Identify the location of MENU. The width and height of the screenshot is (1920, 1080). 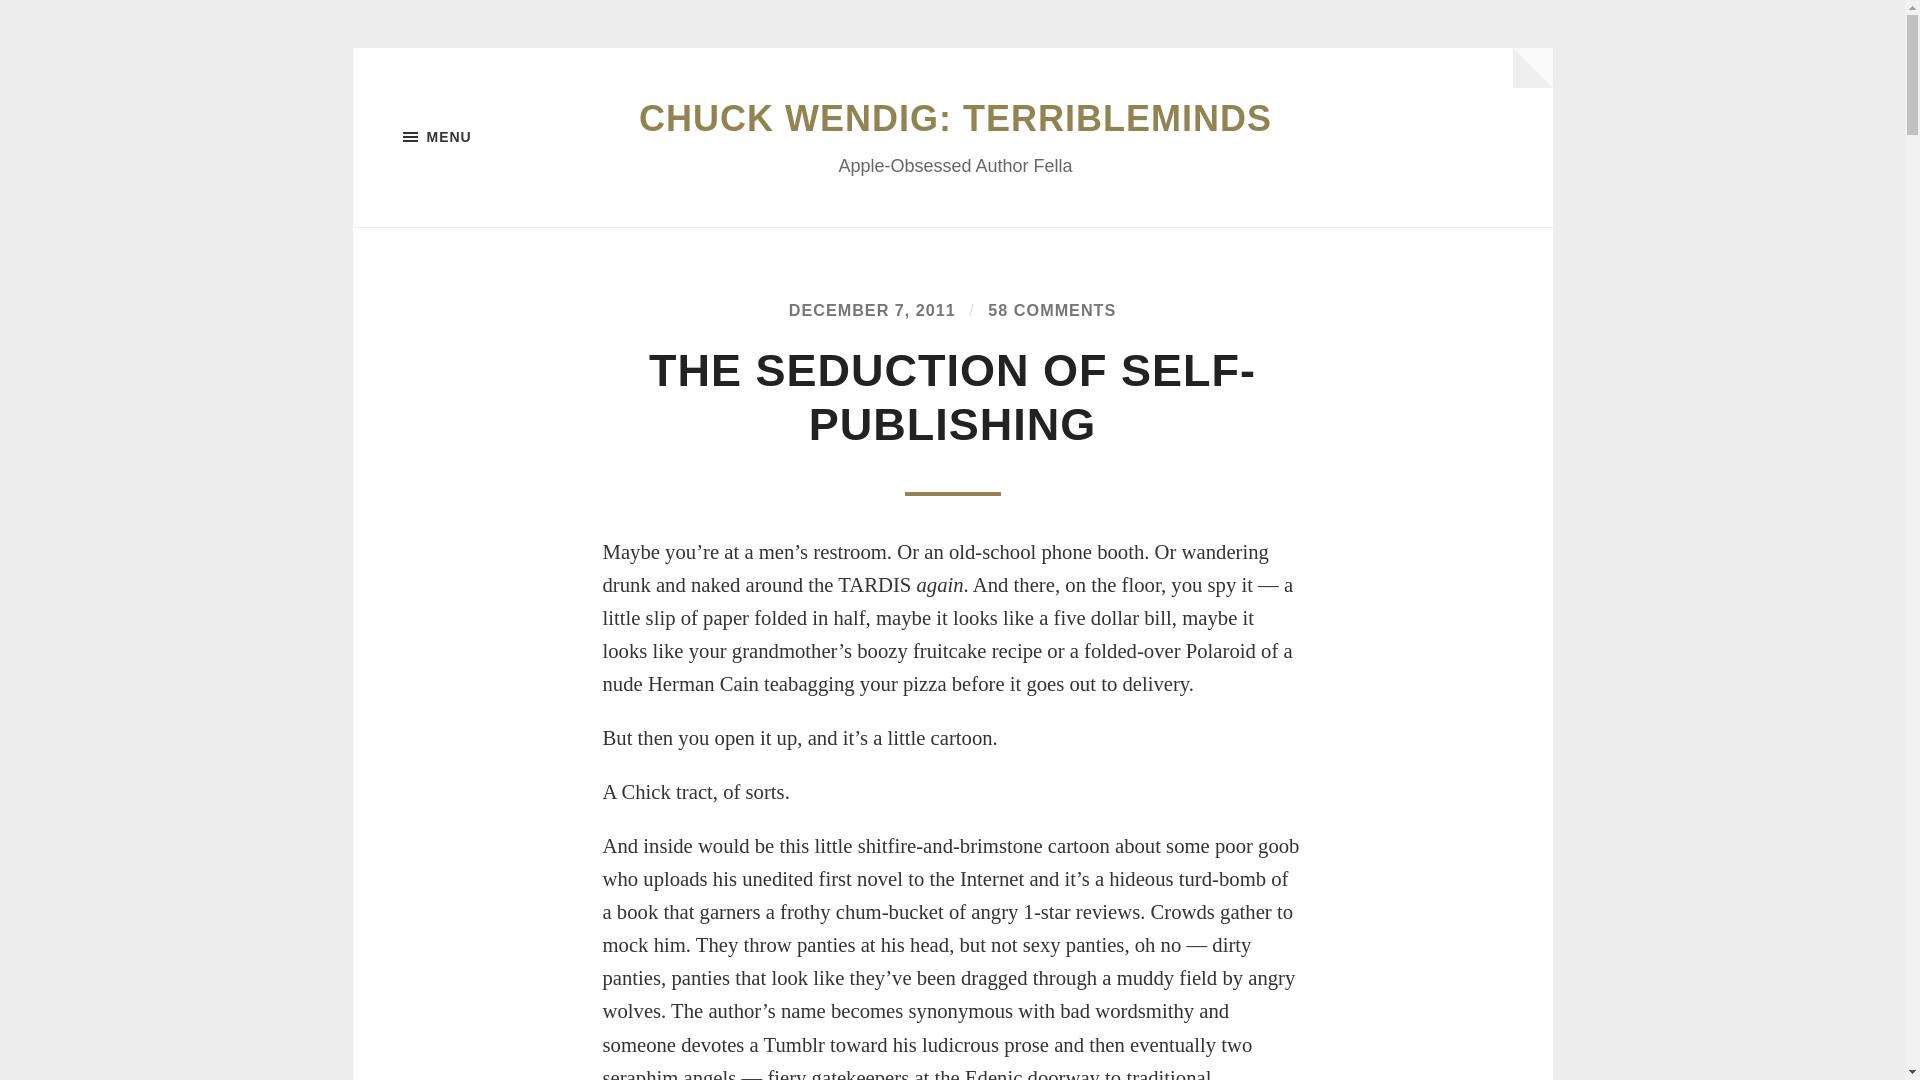
(502, 137).